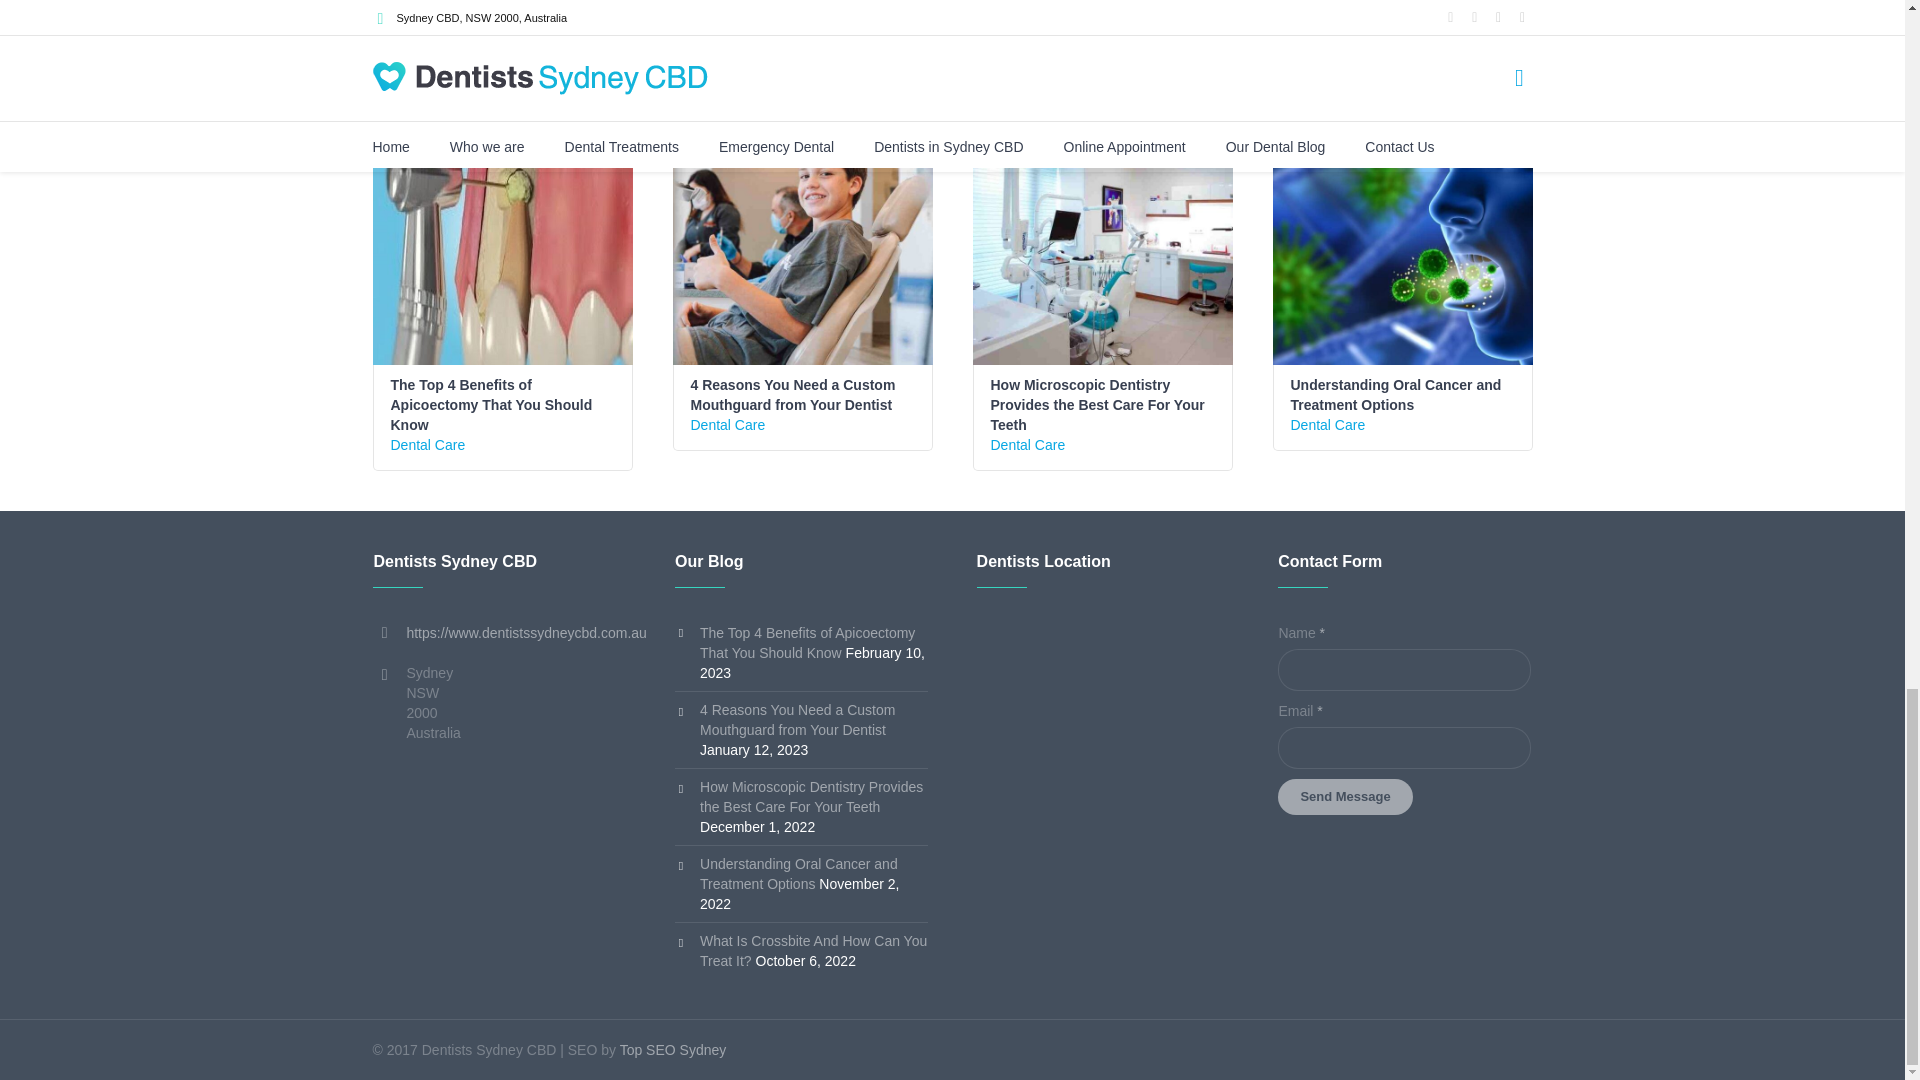 The width and height of the screenshot is (1920, 1080). I want to click on The Top 4 Benefits of Apicoectomy That You Should Know, so click(502, 234).